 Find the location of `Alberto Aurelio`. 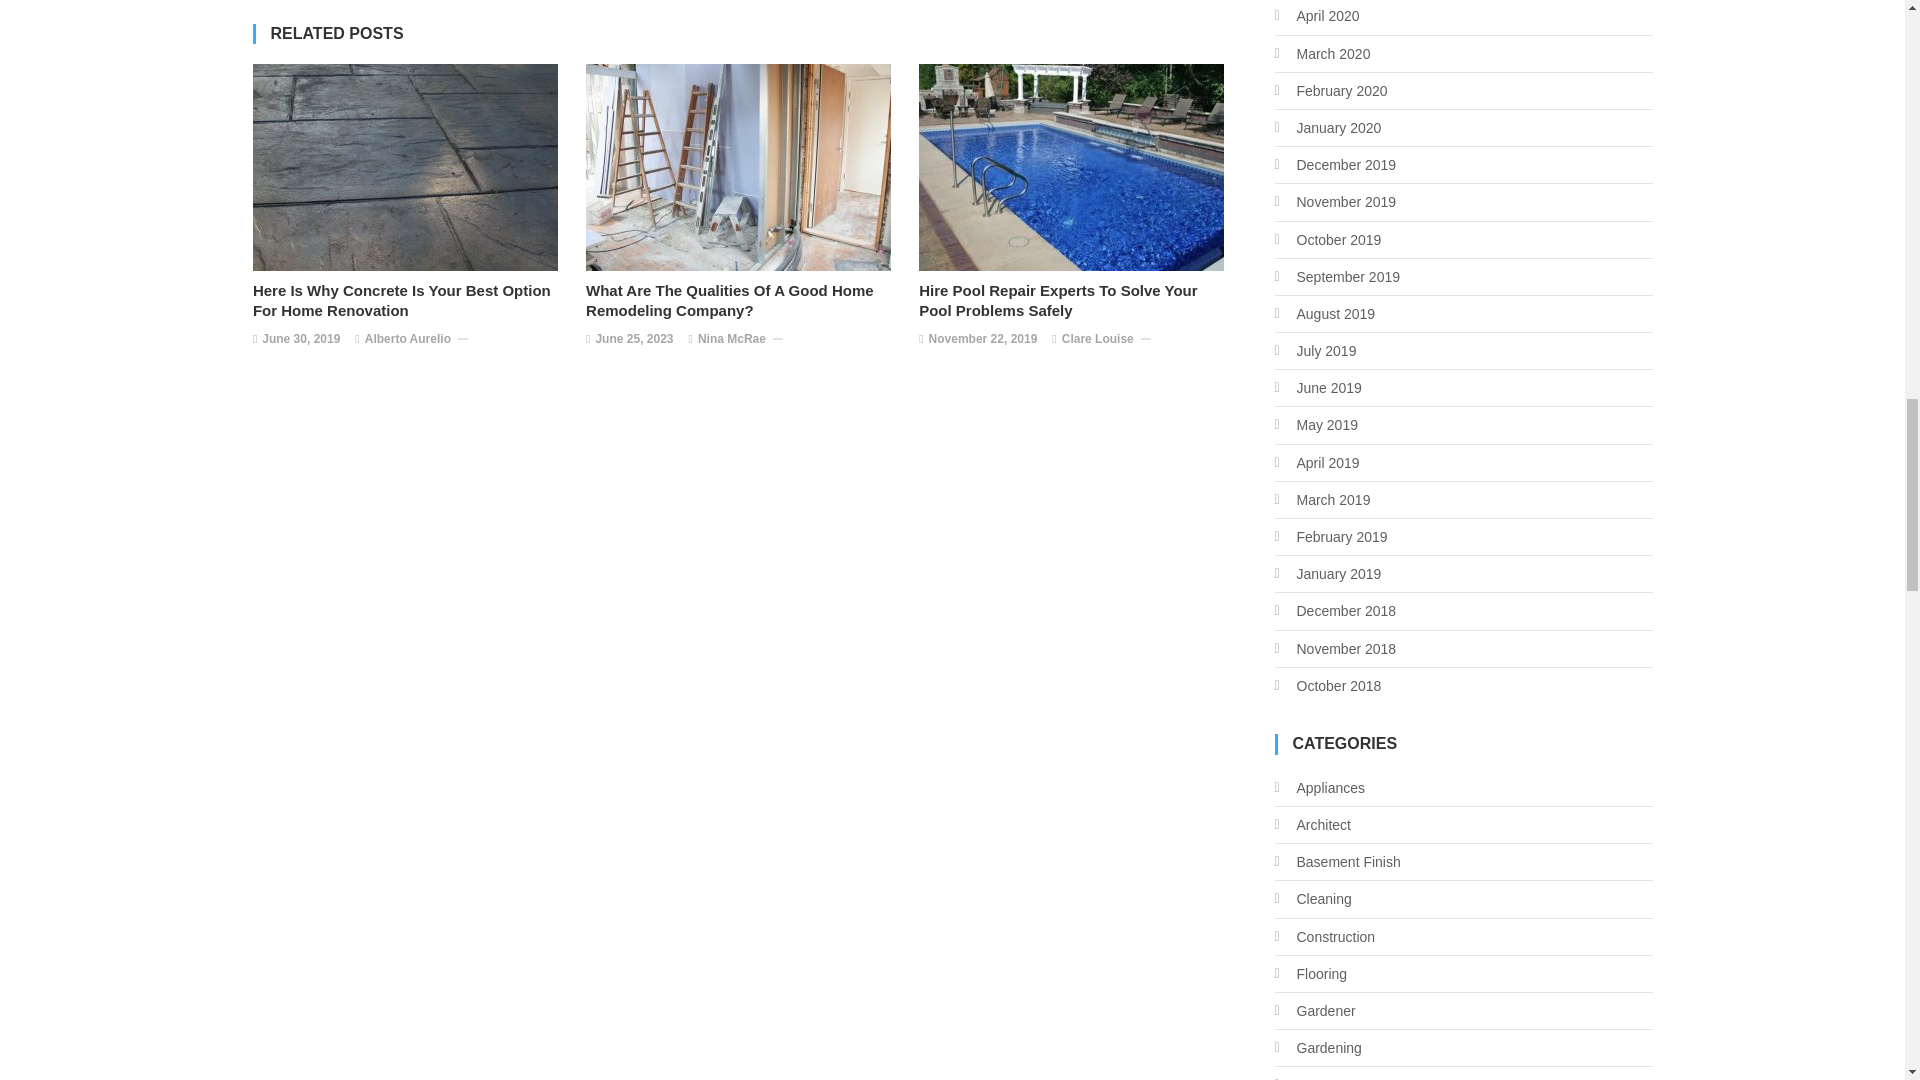

Alberto Aurelio is located at coordinates (408, 340).